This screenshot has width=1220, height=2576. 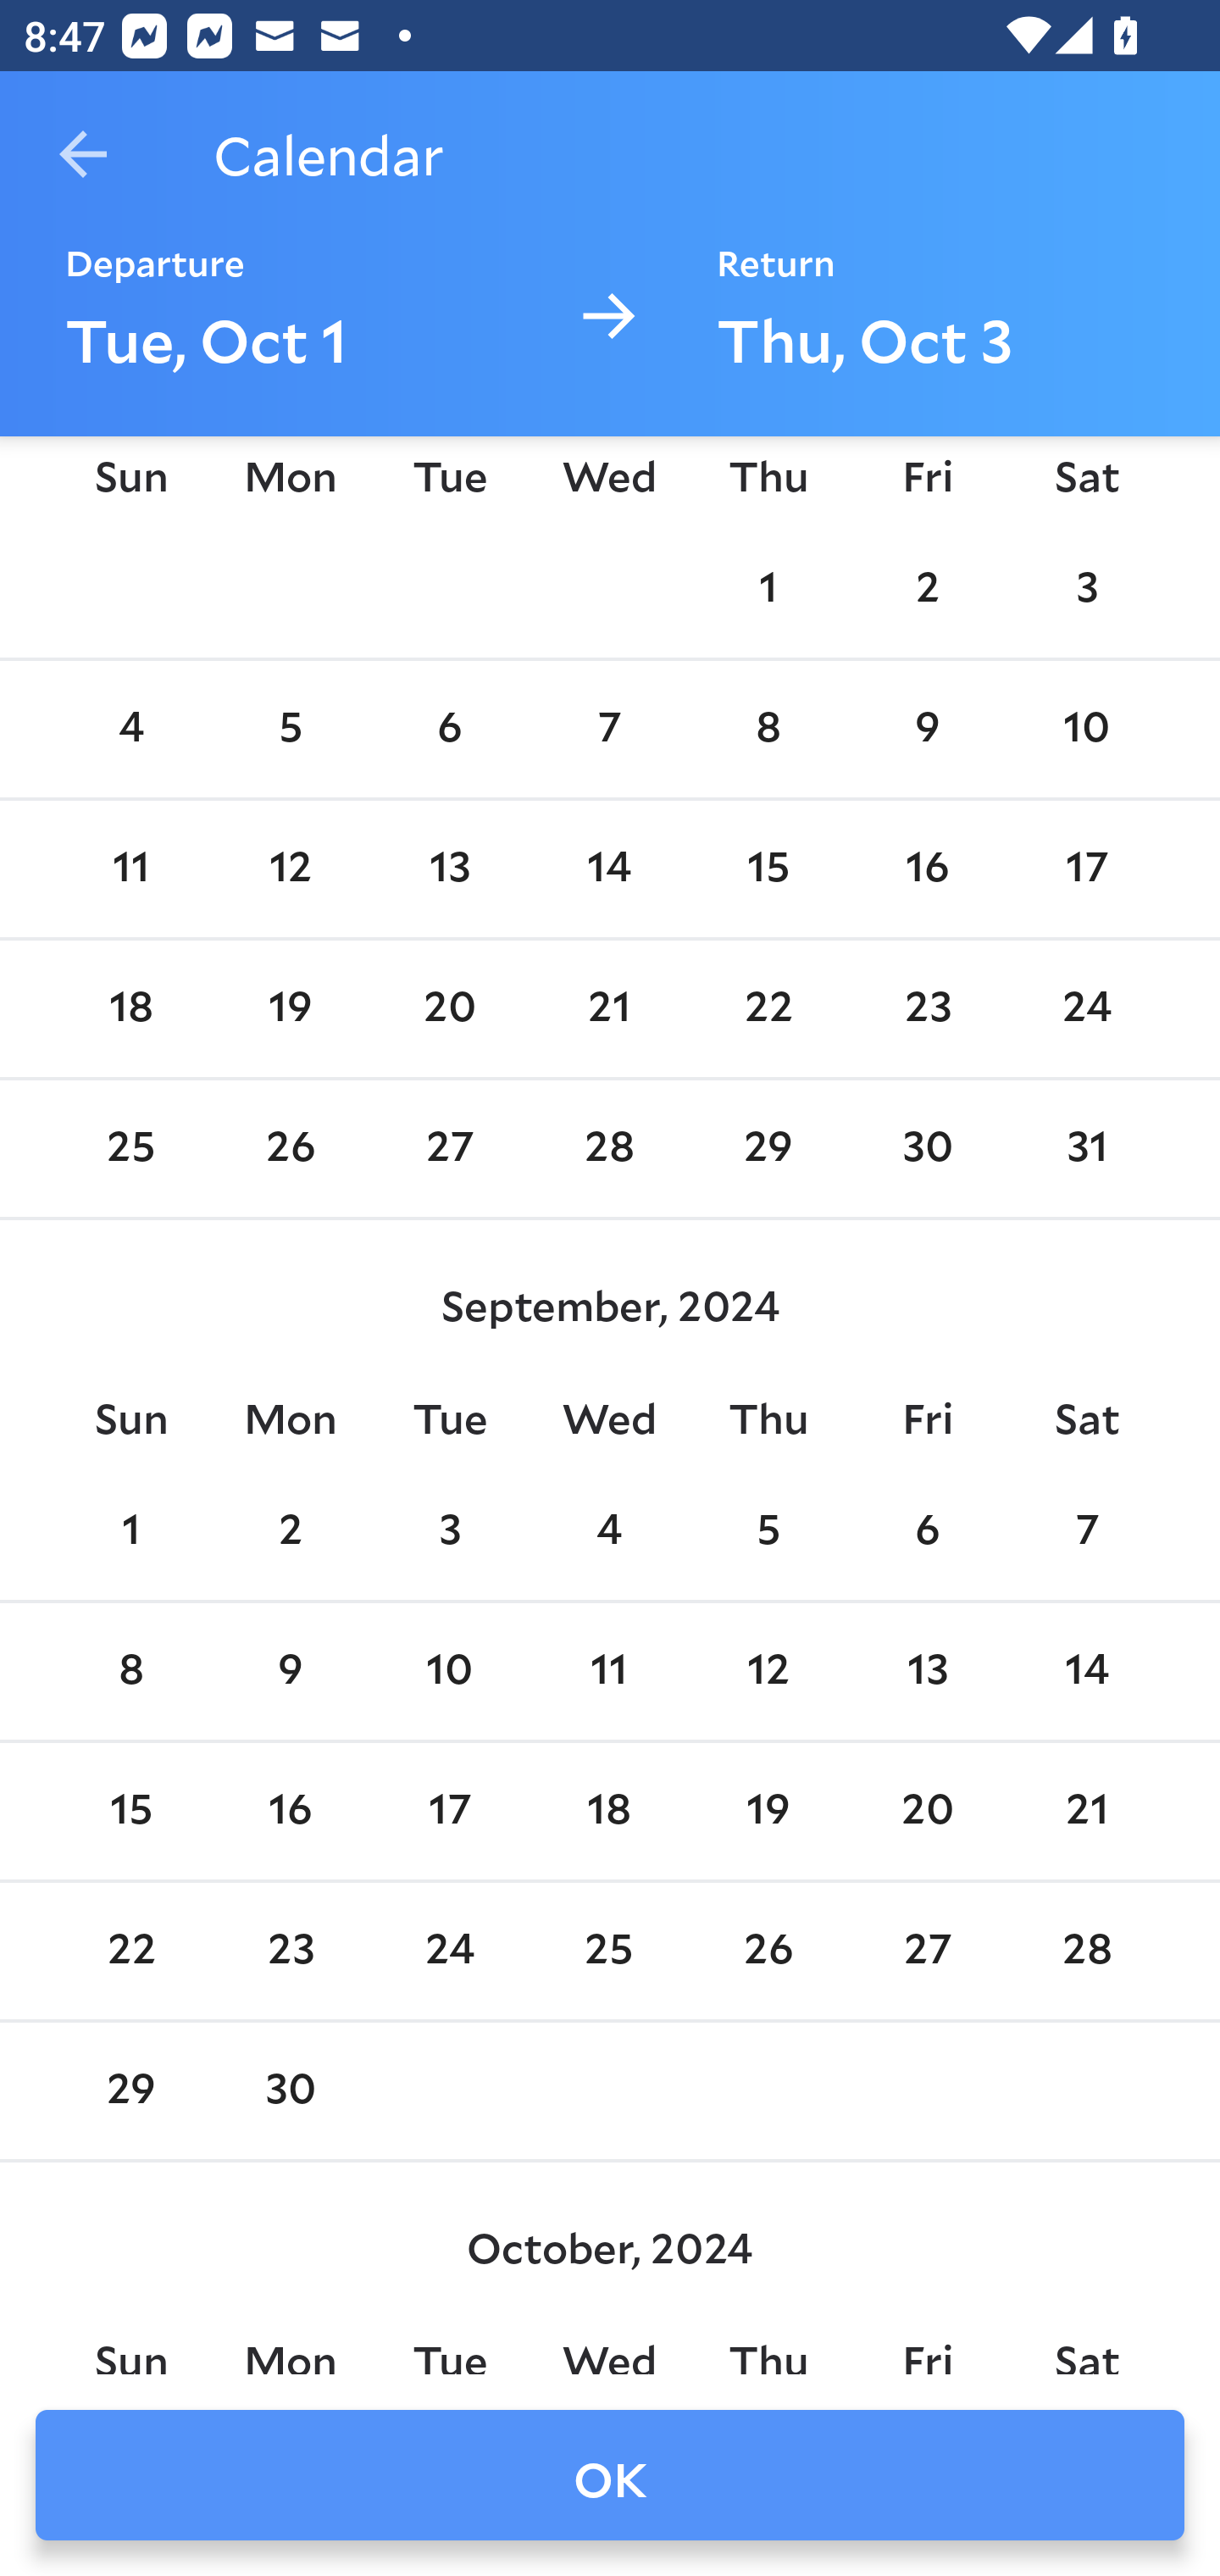 What do you see at coordinates (609, 729) in the screenshot?
I see `7` at bounding box center [609, 729].